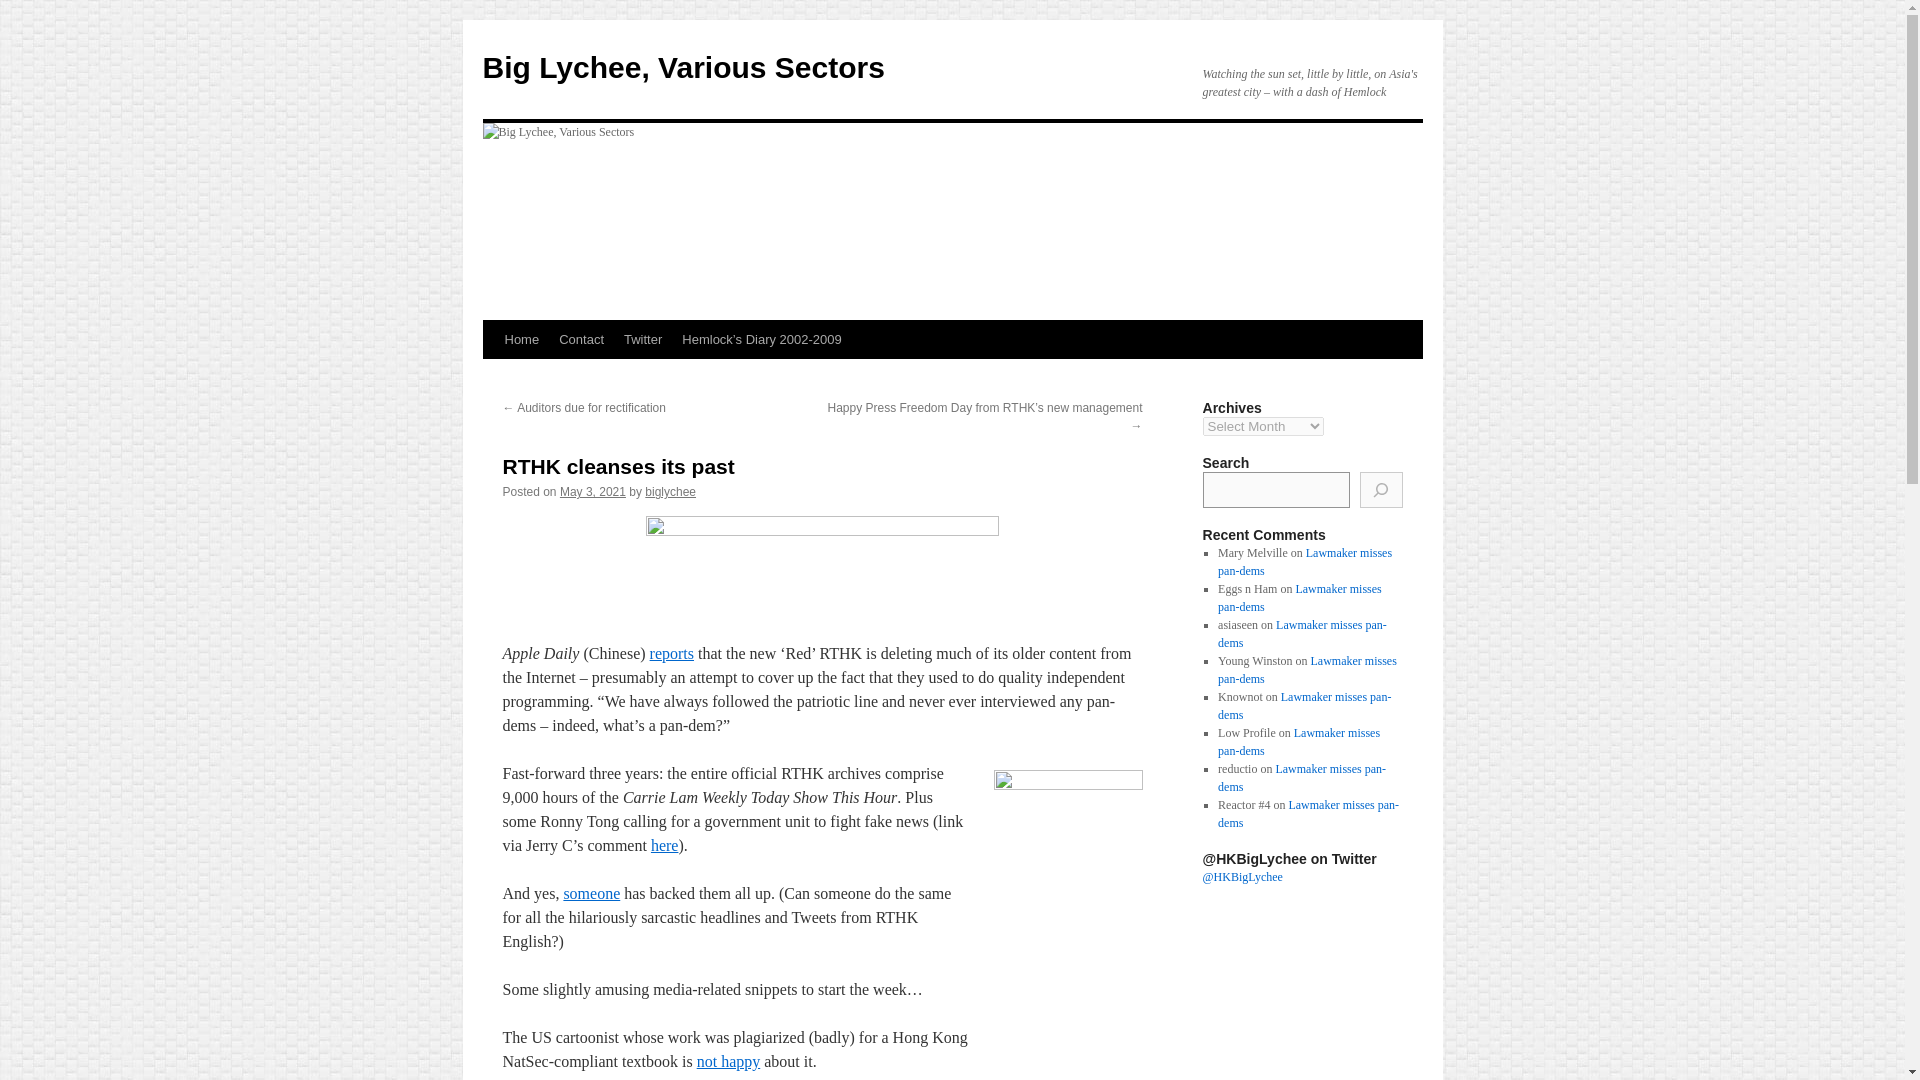 The height and width of the screenshot is (1080, 1920). What do you see at coordinates (643, 339) in the screenshot?
I see `Twitter` at bounding box center [643, 339].